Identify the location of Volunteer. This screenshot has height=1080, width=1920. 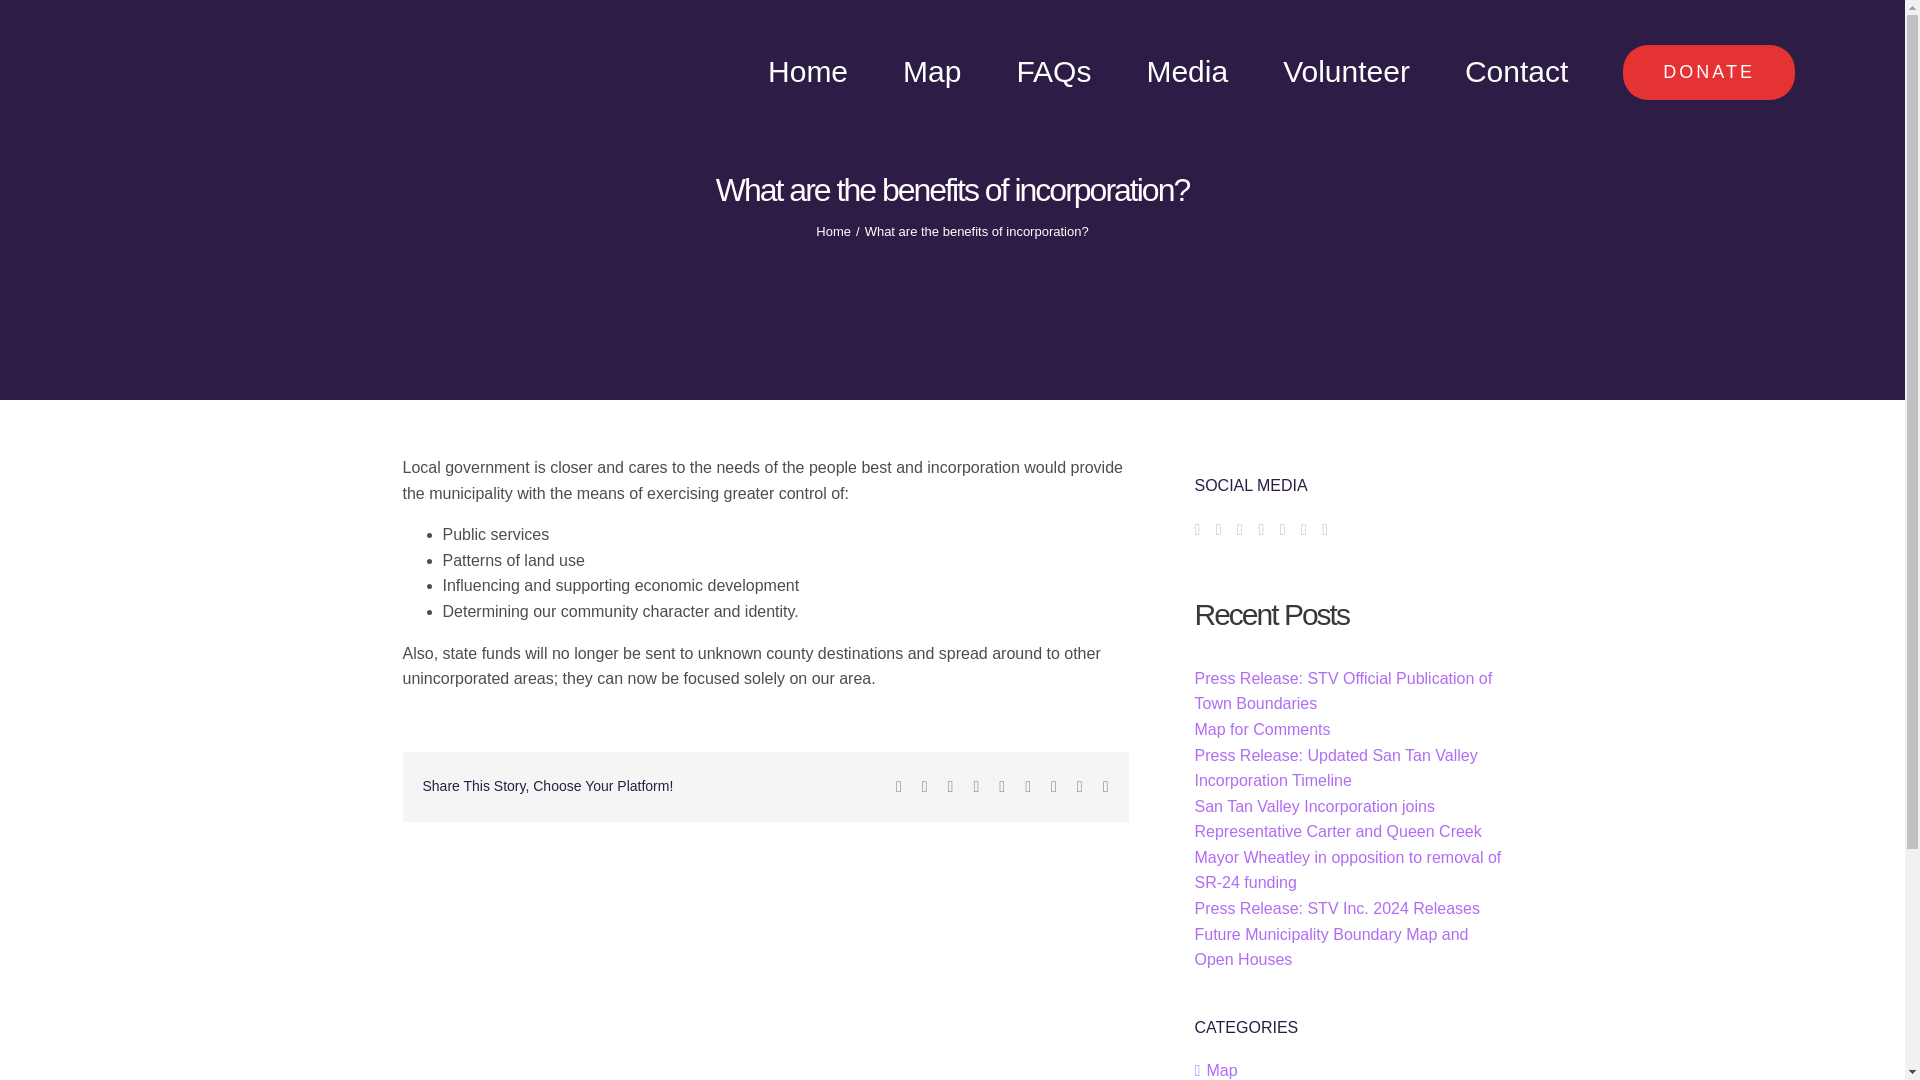
(1346, 72).